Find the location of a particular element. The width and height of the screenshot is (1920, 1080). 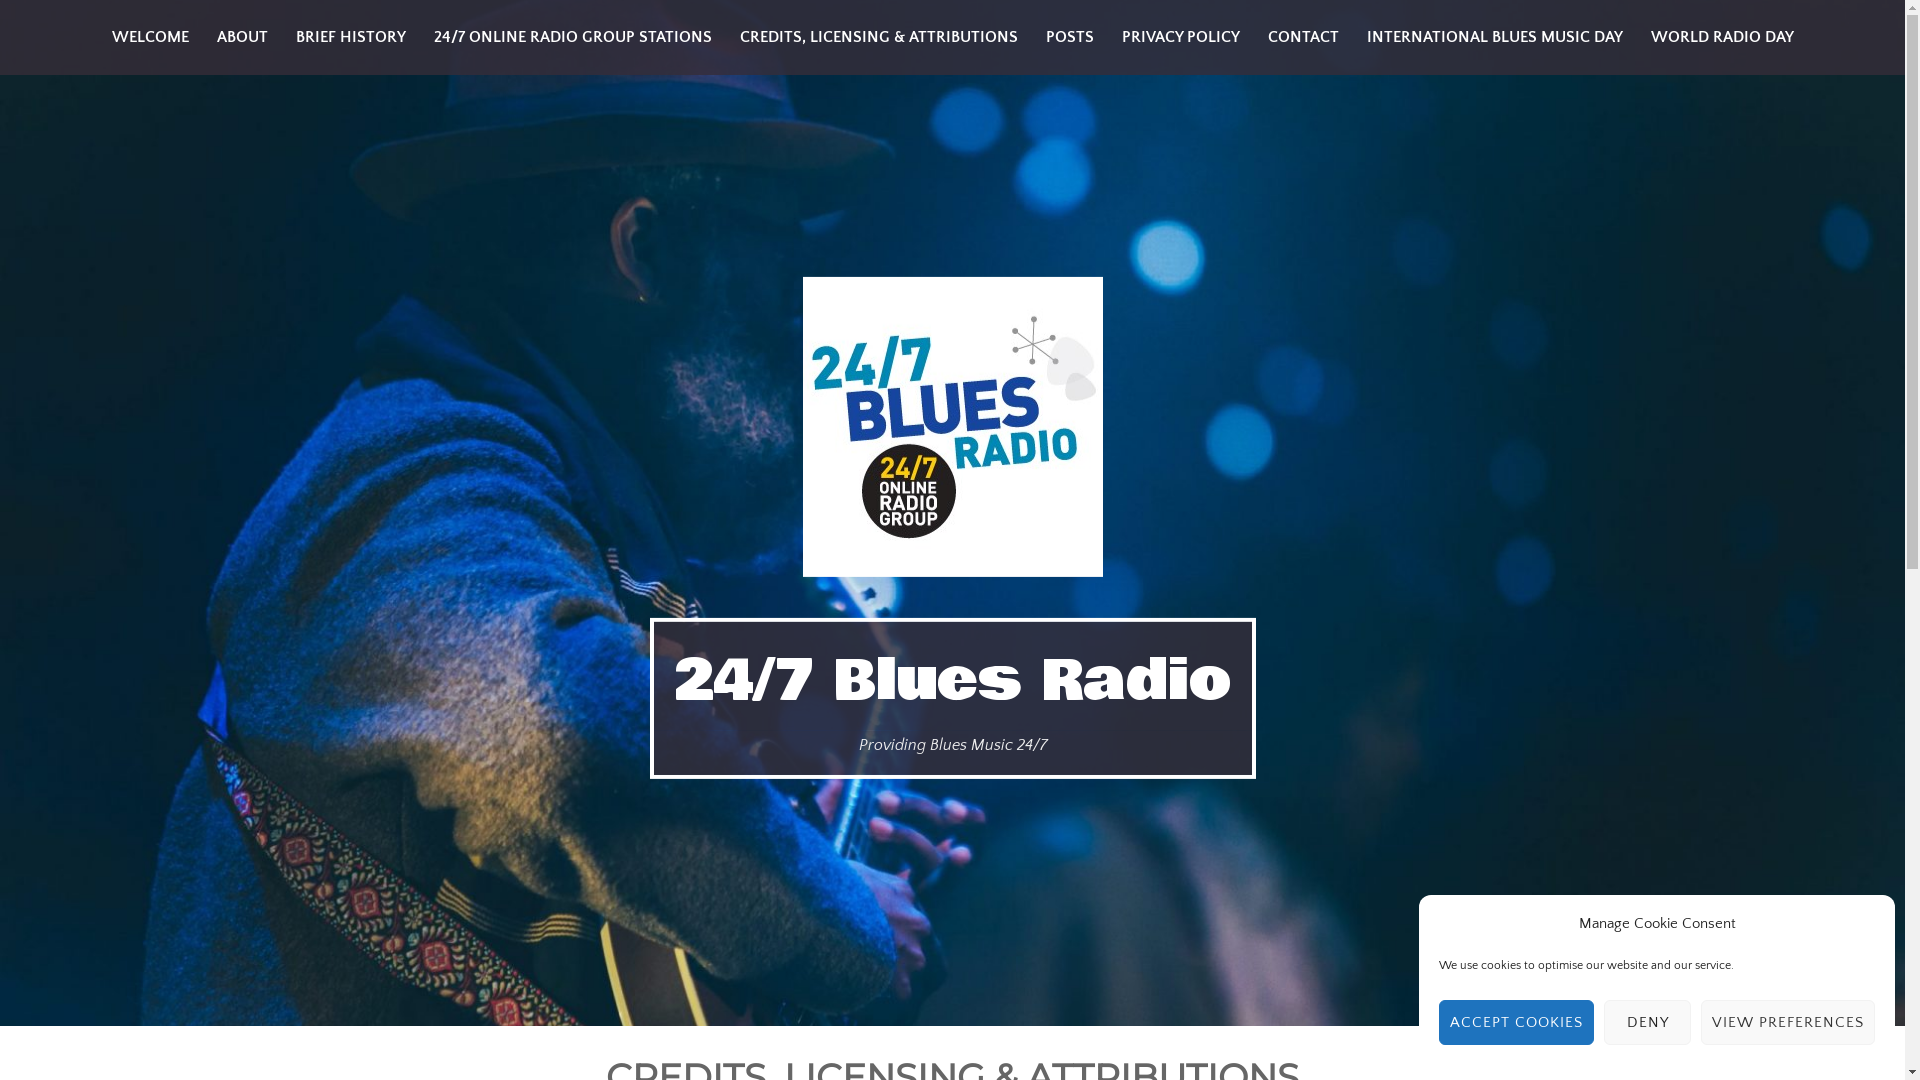

INTERNATIONAL BLUES MUSIC DAY is located at coordinates (1494, 38).